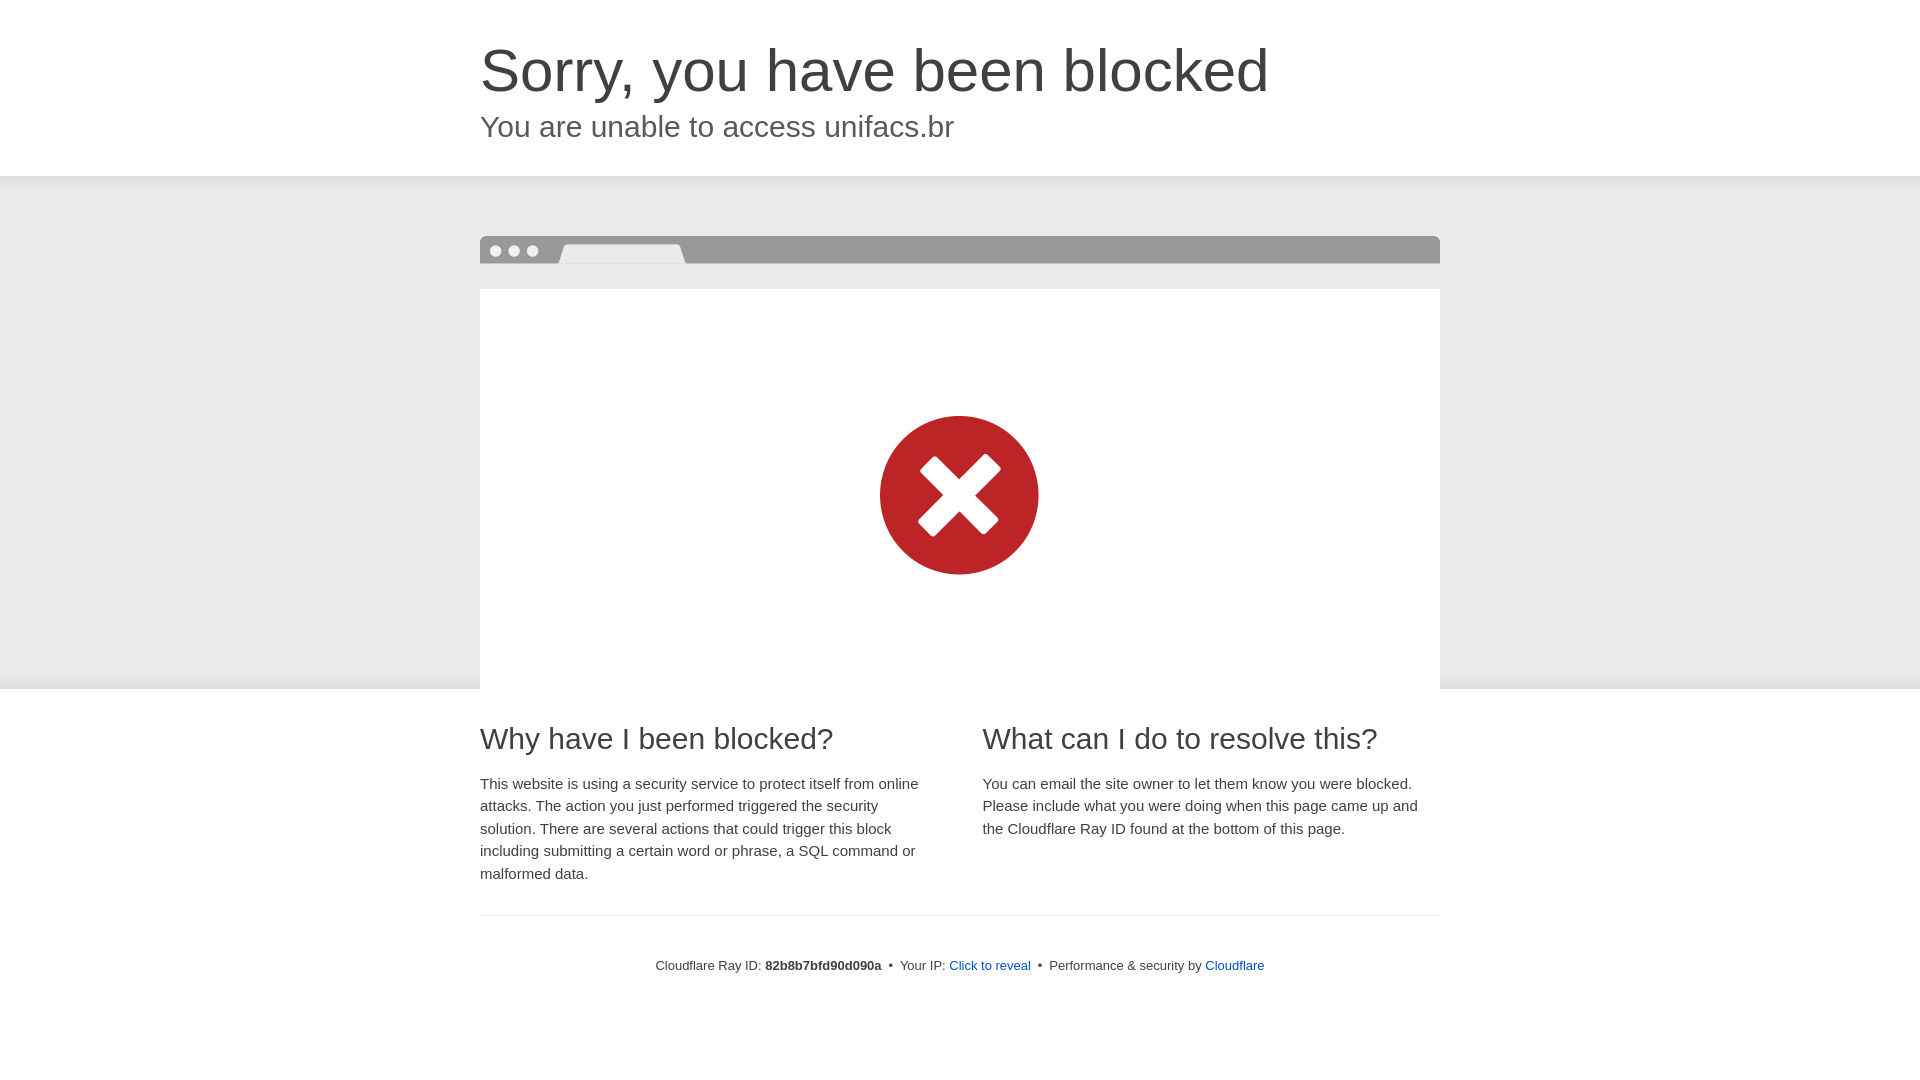 This screenshot has height=1080, width=1920. Describe the element at coordinates (1234, 966) in the screenshot. I see `Cloudflare` at that location.